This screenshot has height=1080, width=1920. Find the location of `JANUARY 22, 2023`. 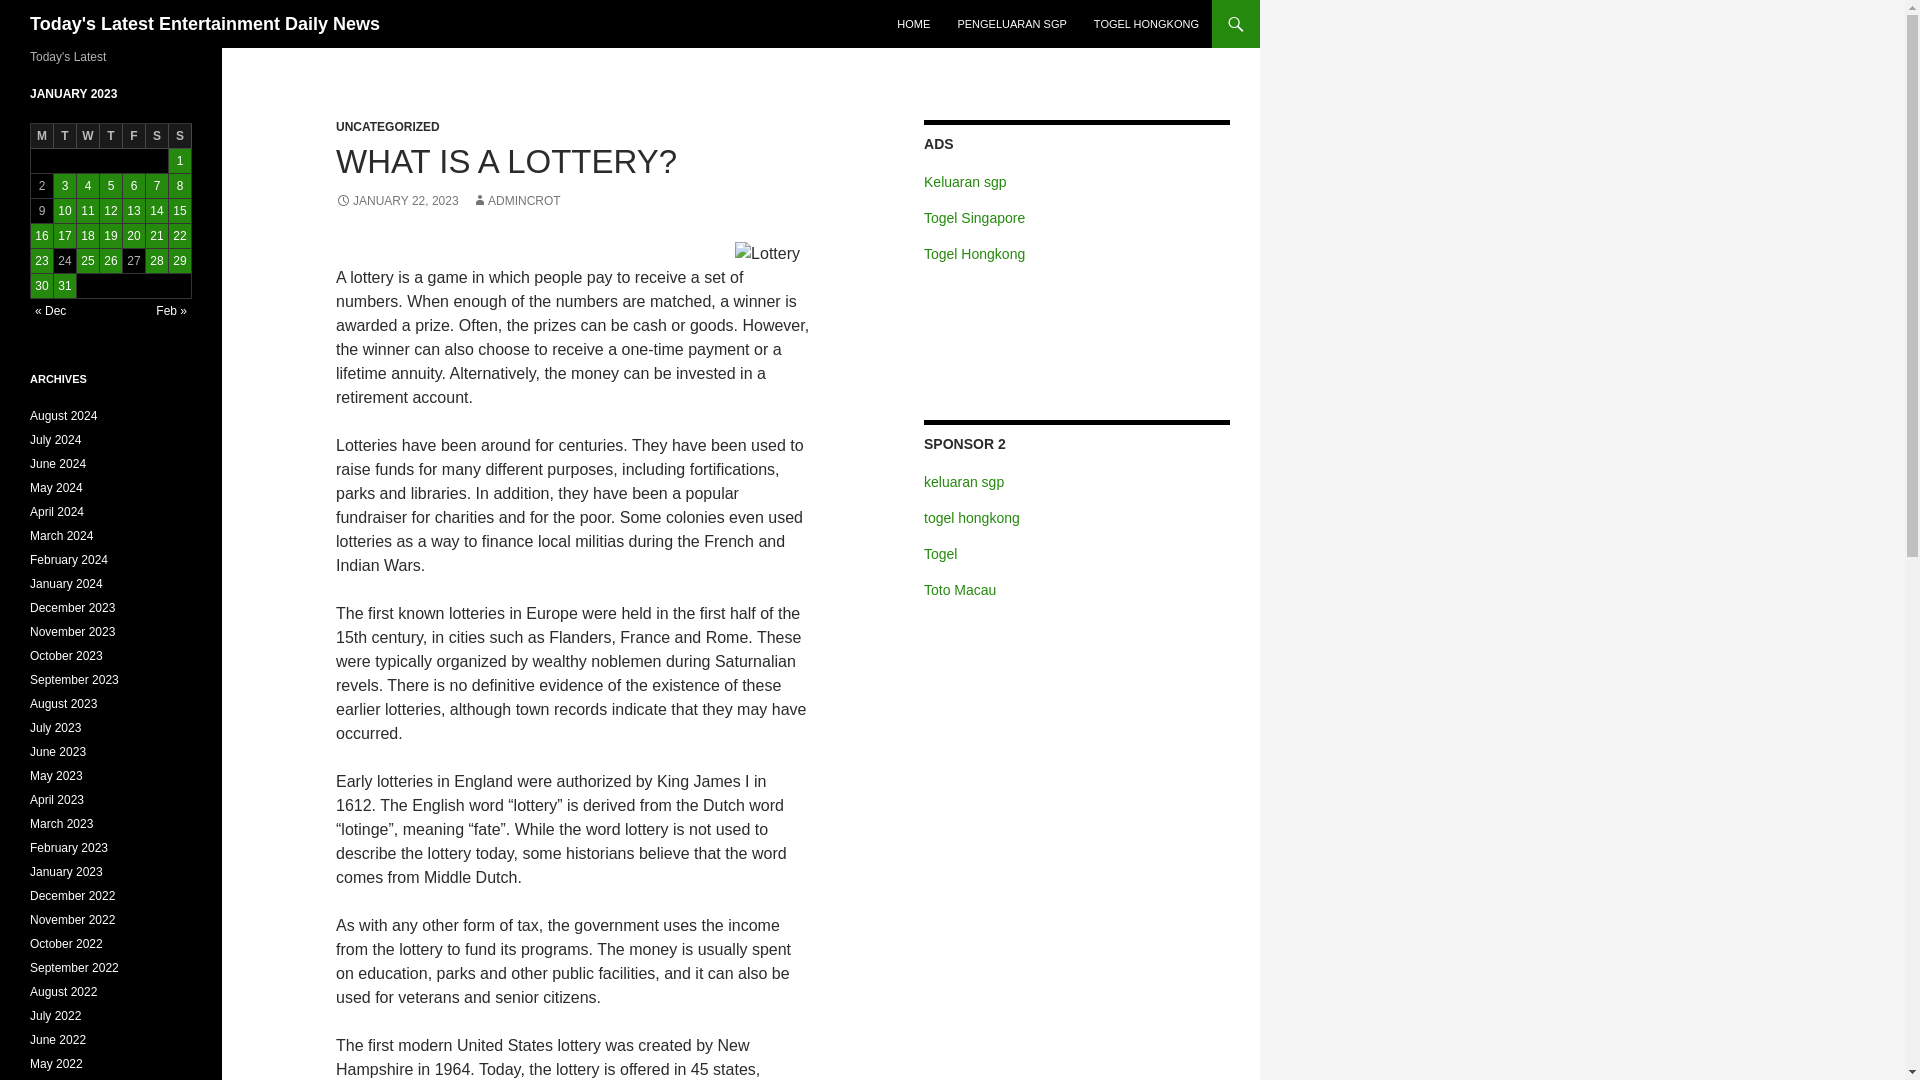

JANUARY 22, 2023 is located at coordinates (397, 201).